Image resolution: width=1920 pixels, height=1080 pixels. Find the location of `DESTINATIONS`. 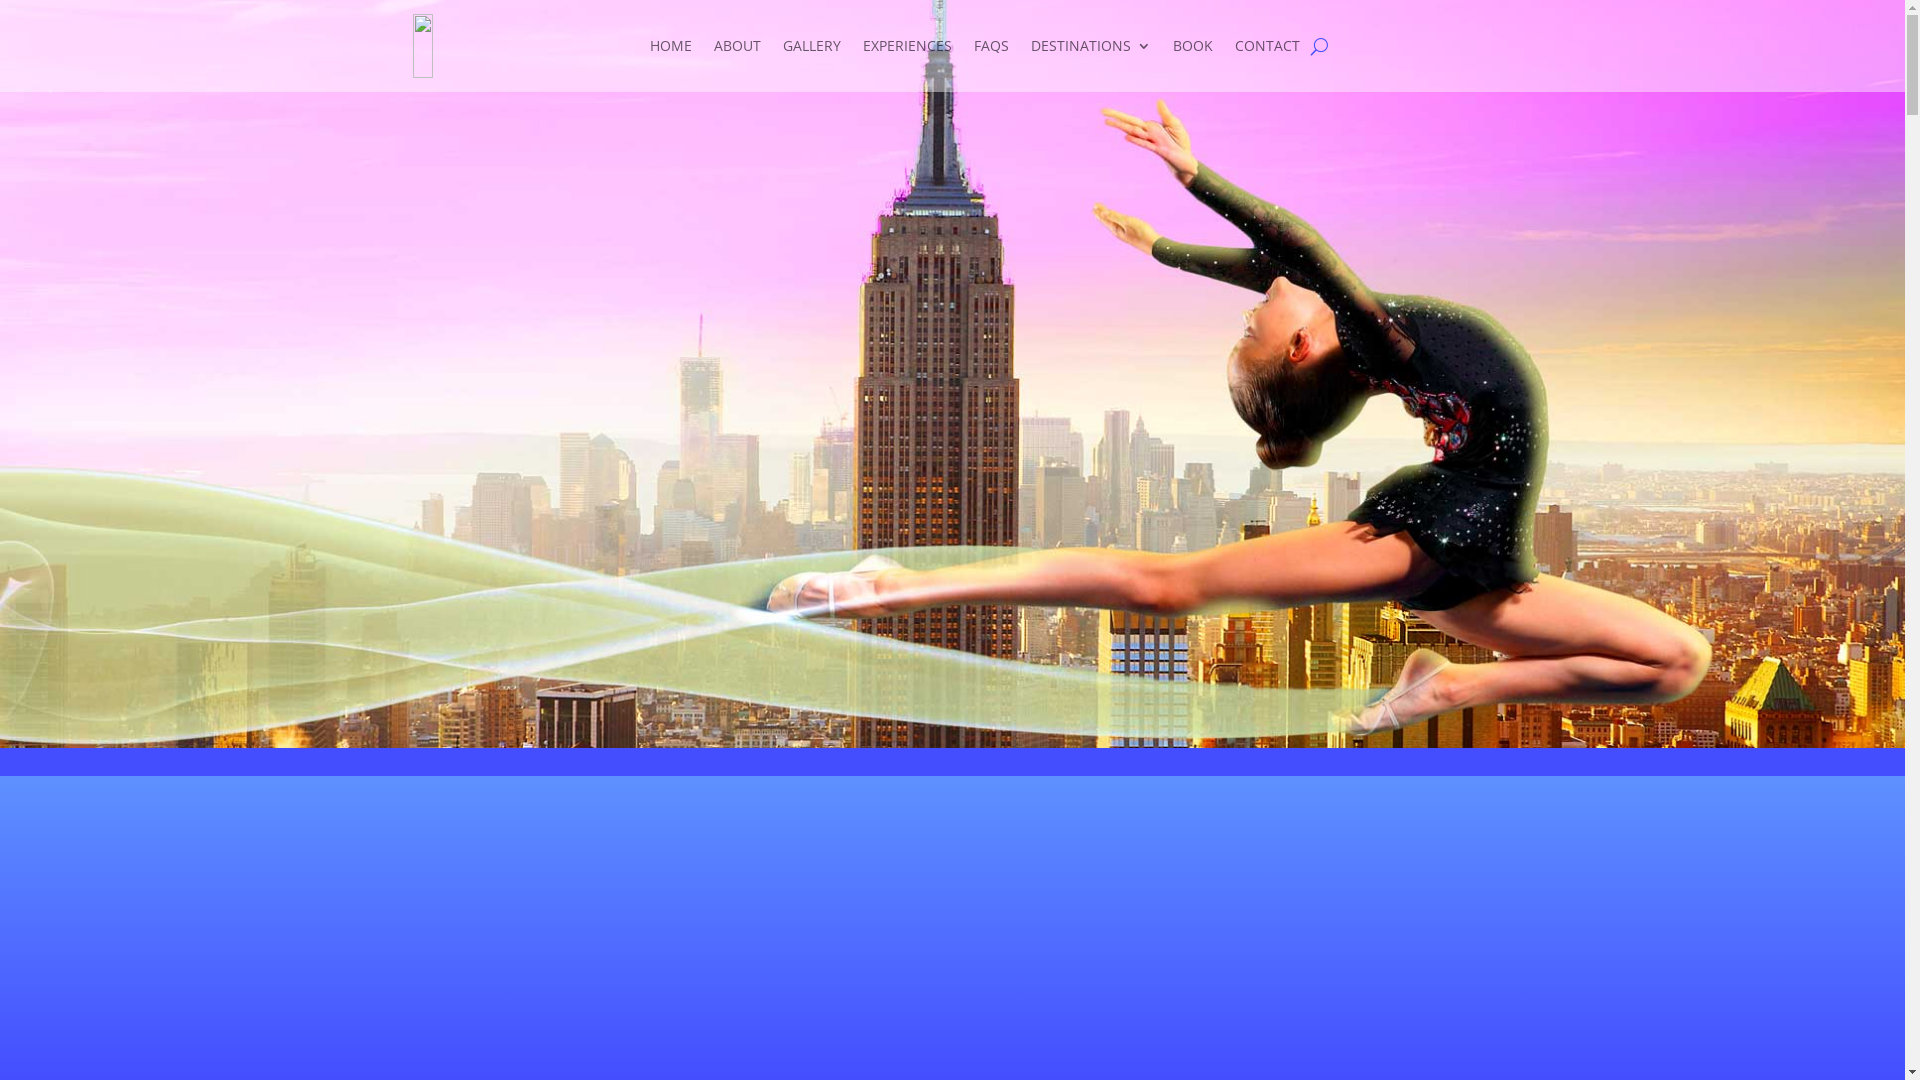

DESTINATIONS is located at coordinates (1091, 46).